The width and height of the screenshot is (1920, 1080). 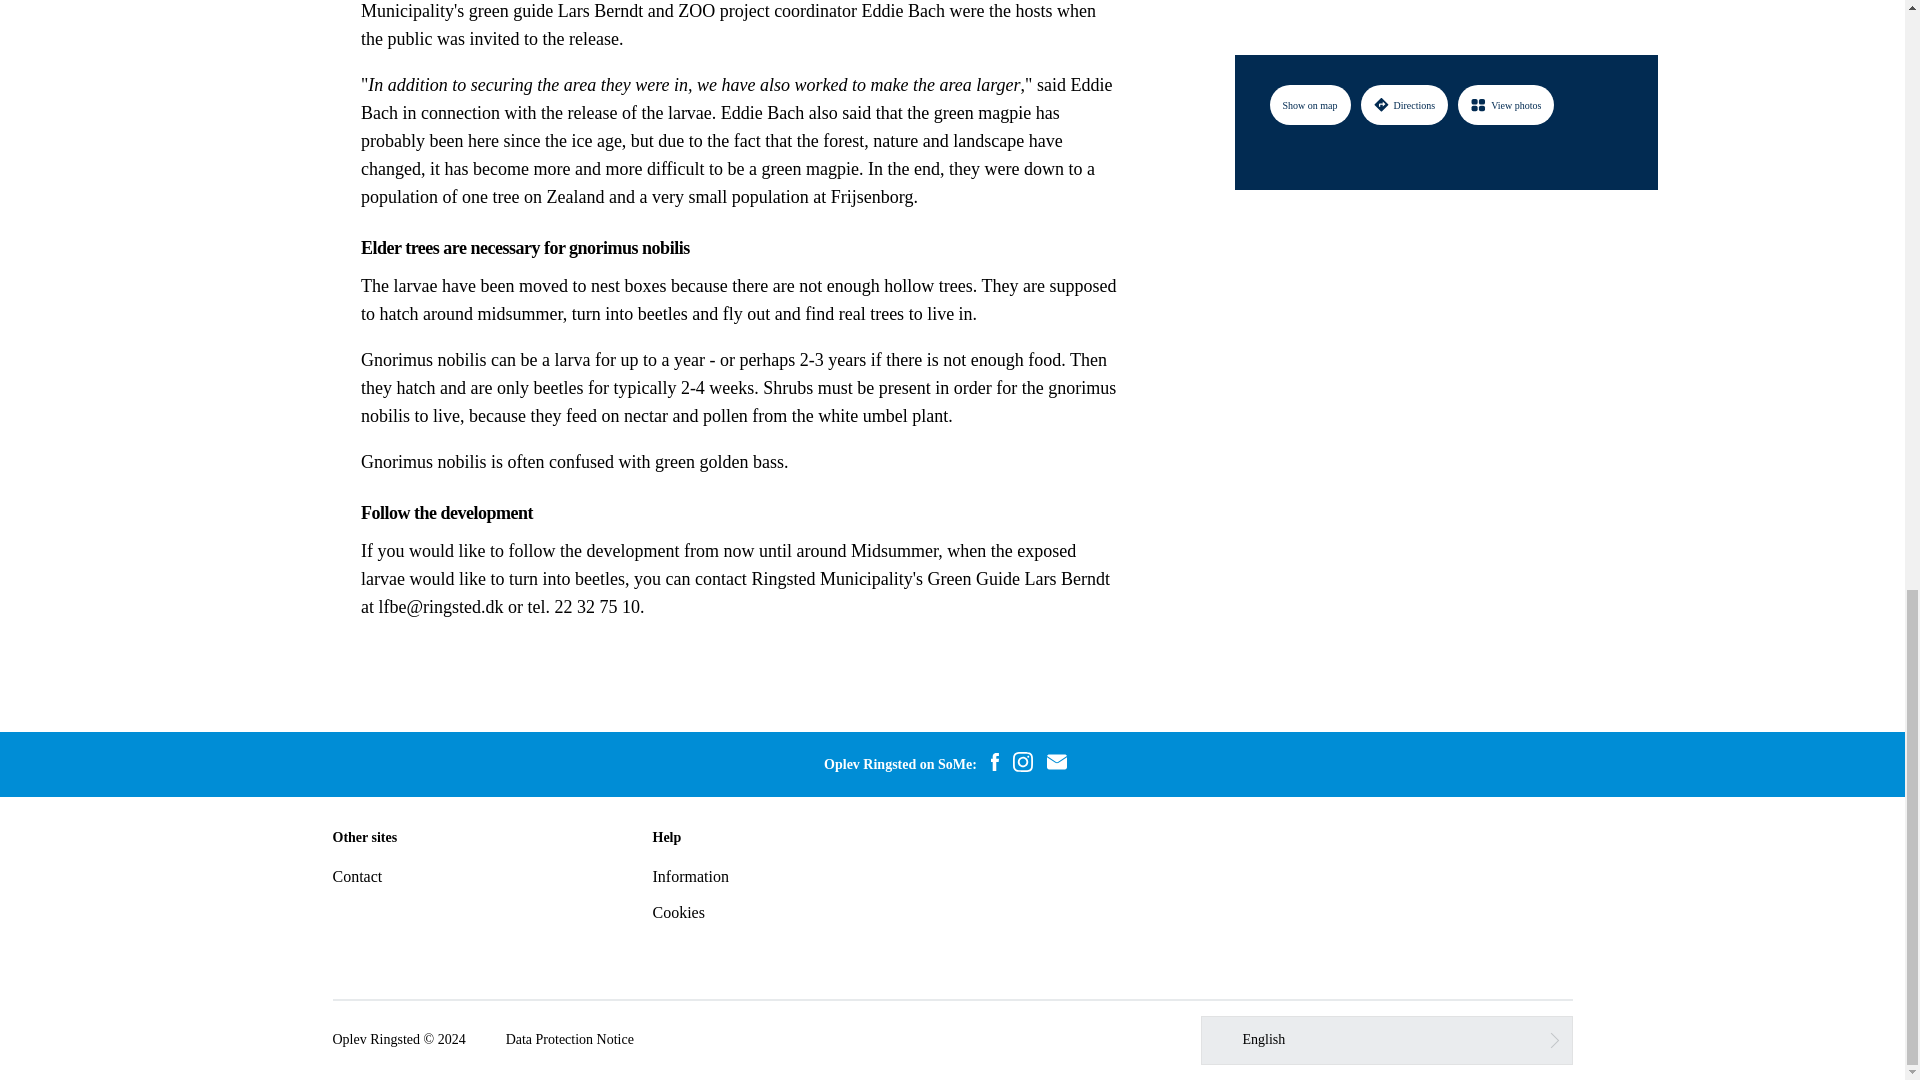 I want to click on Data Protection Notice, so click(x=570, y=1040).